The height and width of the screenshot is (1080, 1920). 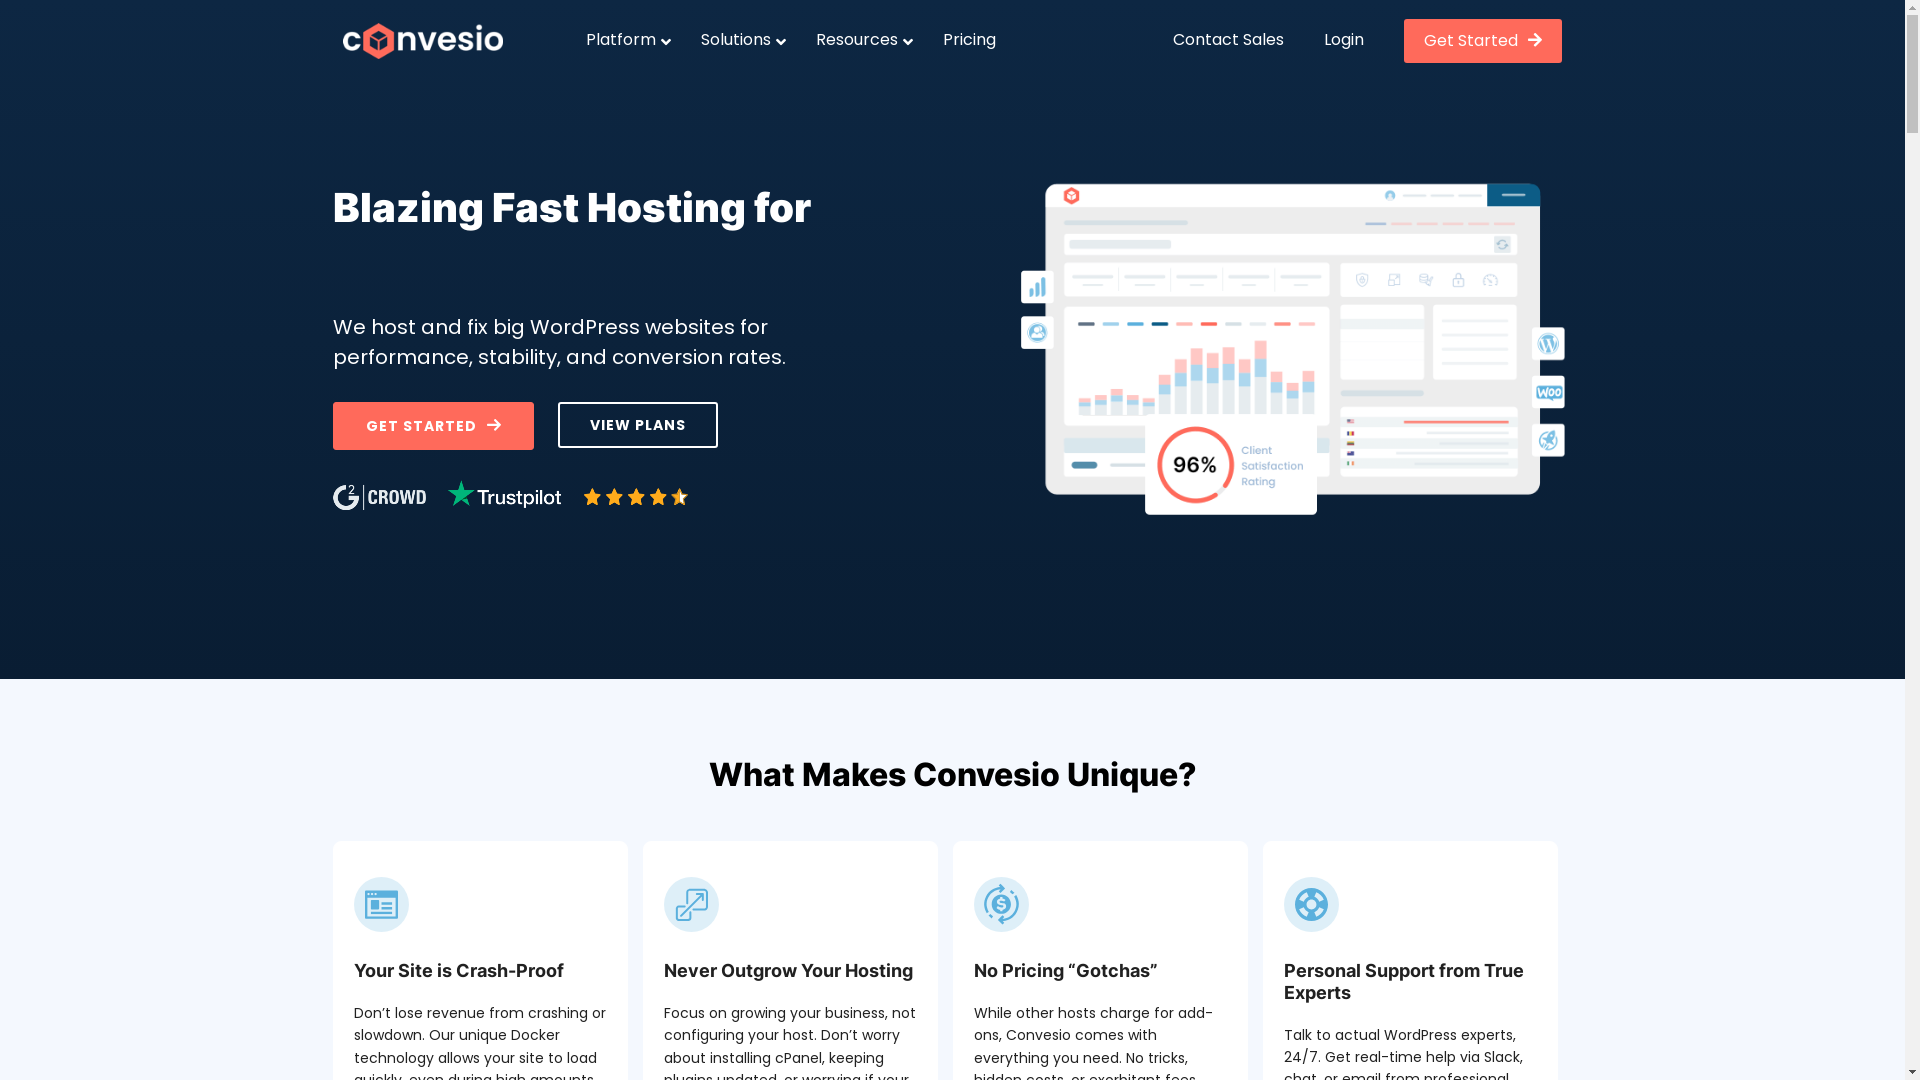 What do you see at coordinates (1228, 40) in the screenshot?
I see `Contact Sales` at bounding box center [1228, 40].